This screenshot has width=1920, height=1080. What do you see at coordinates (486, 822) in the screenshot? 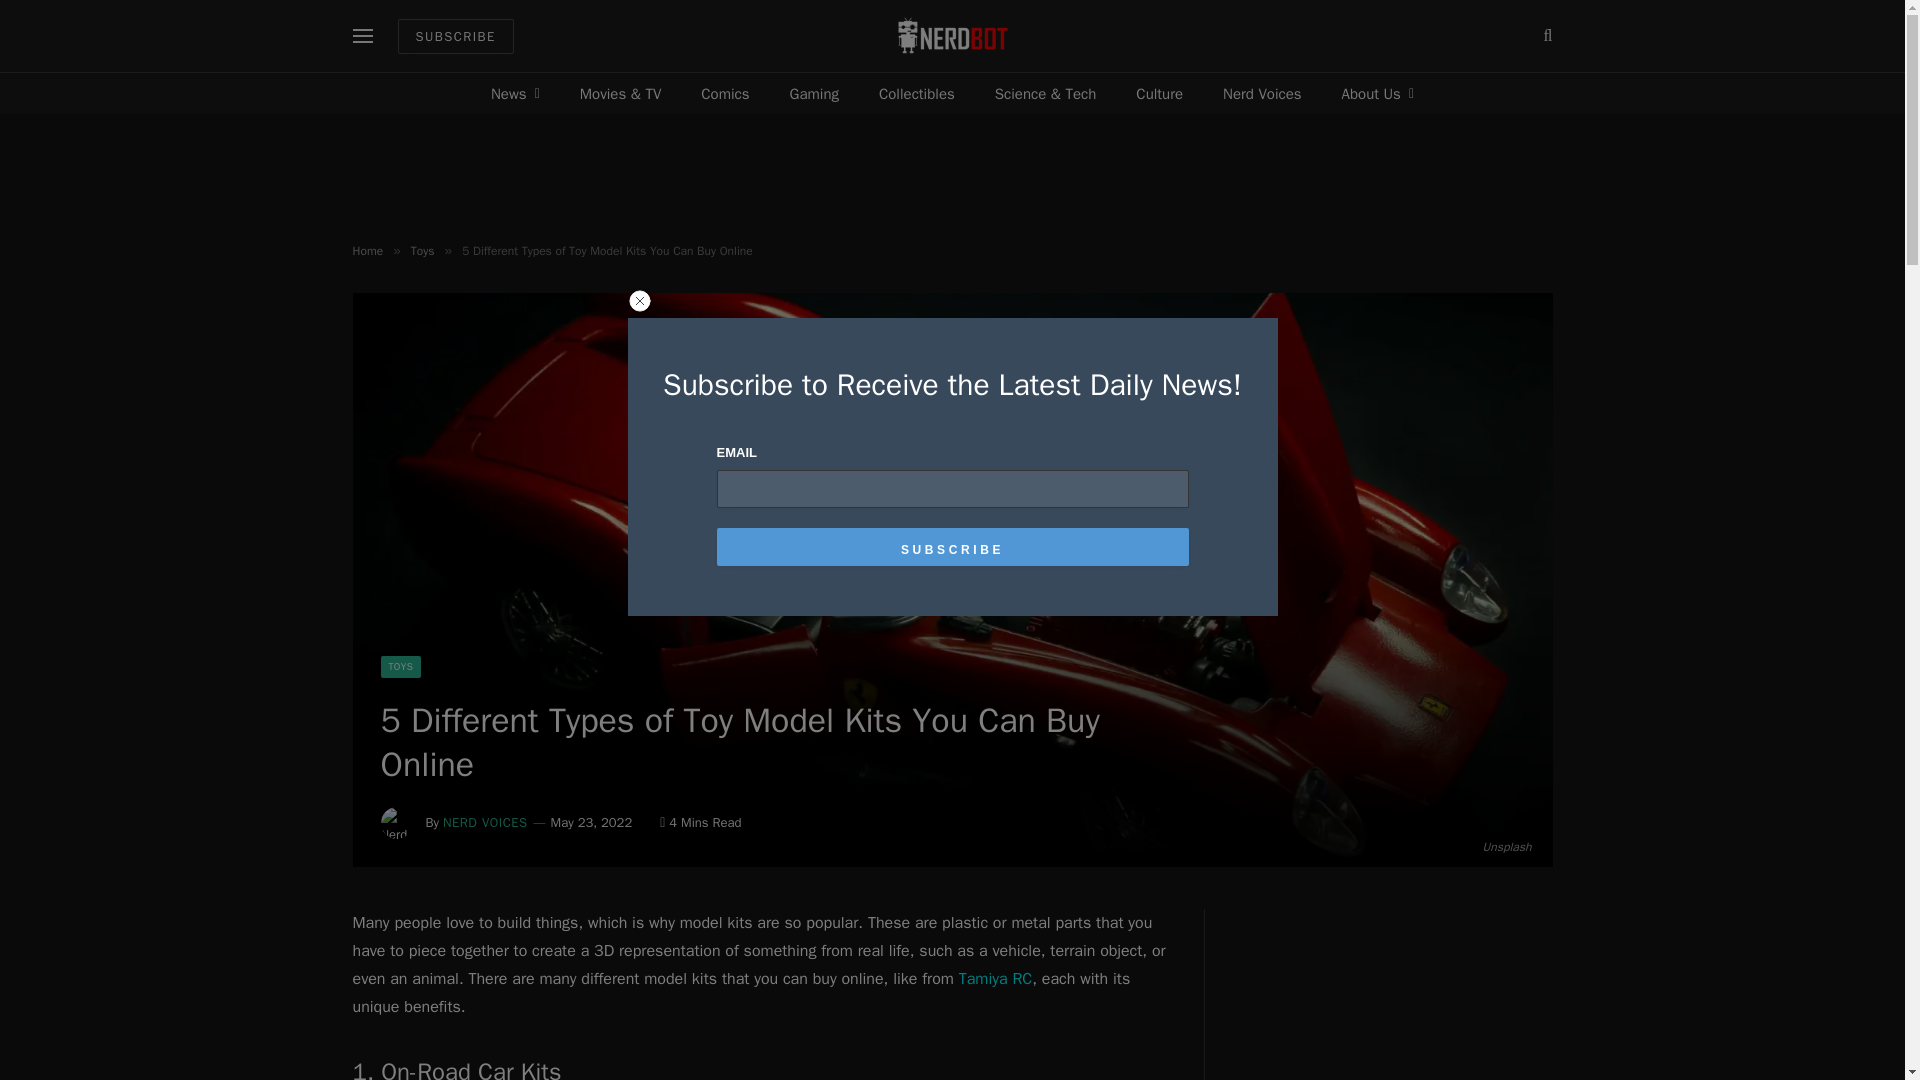
I see `NERD VOICES` at bounding box center [486, 822].